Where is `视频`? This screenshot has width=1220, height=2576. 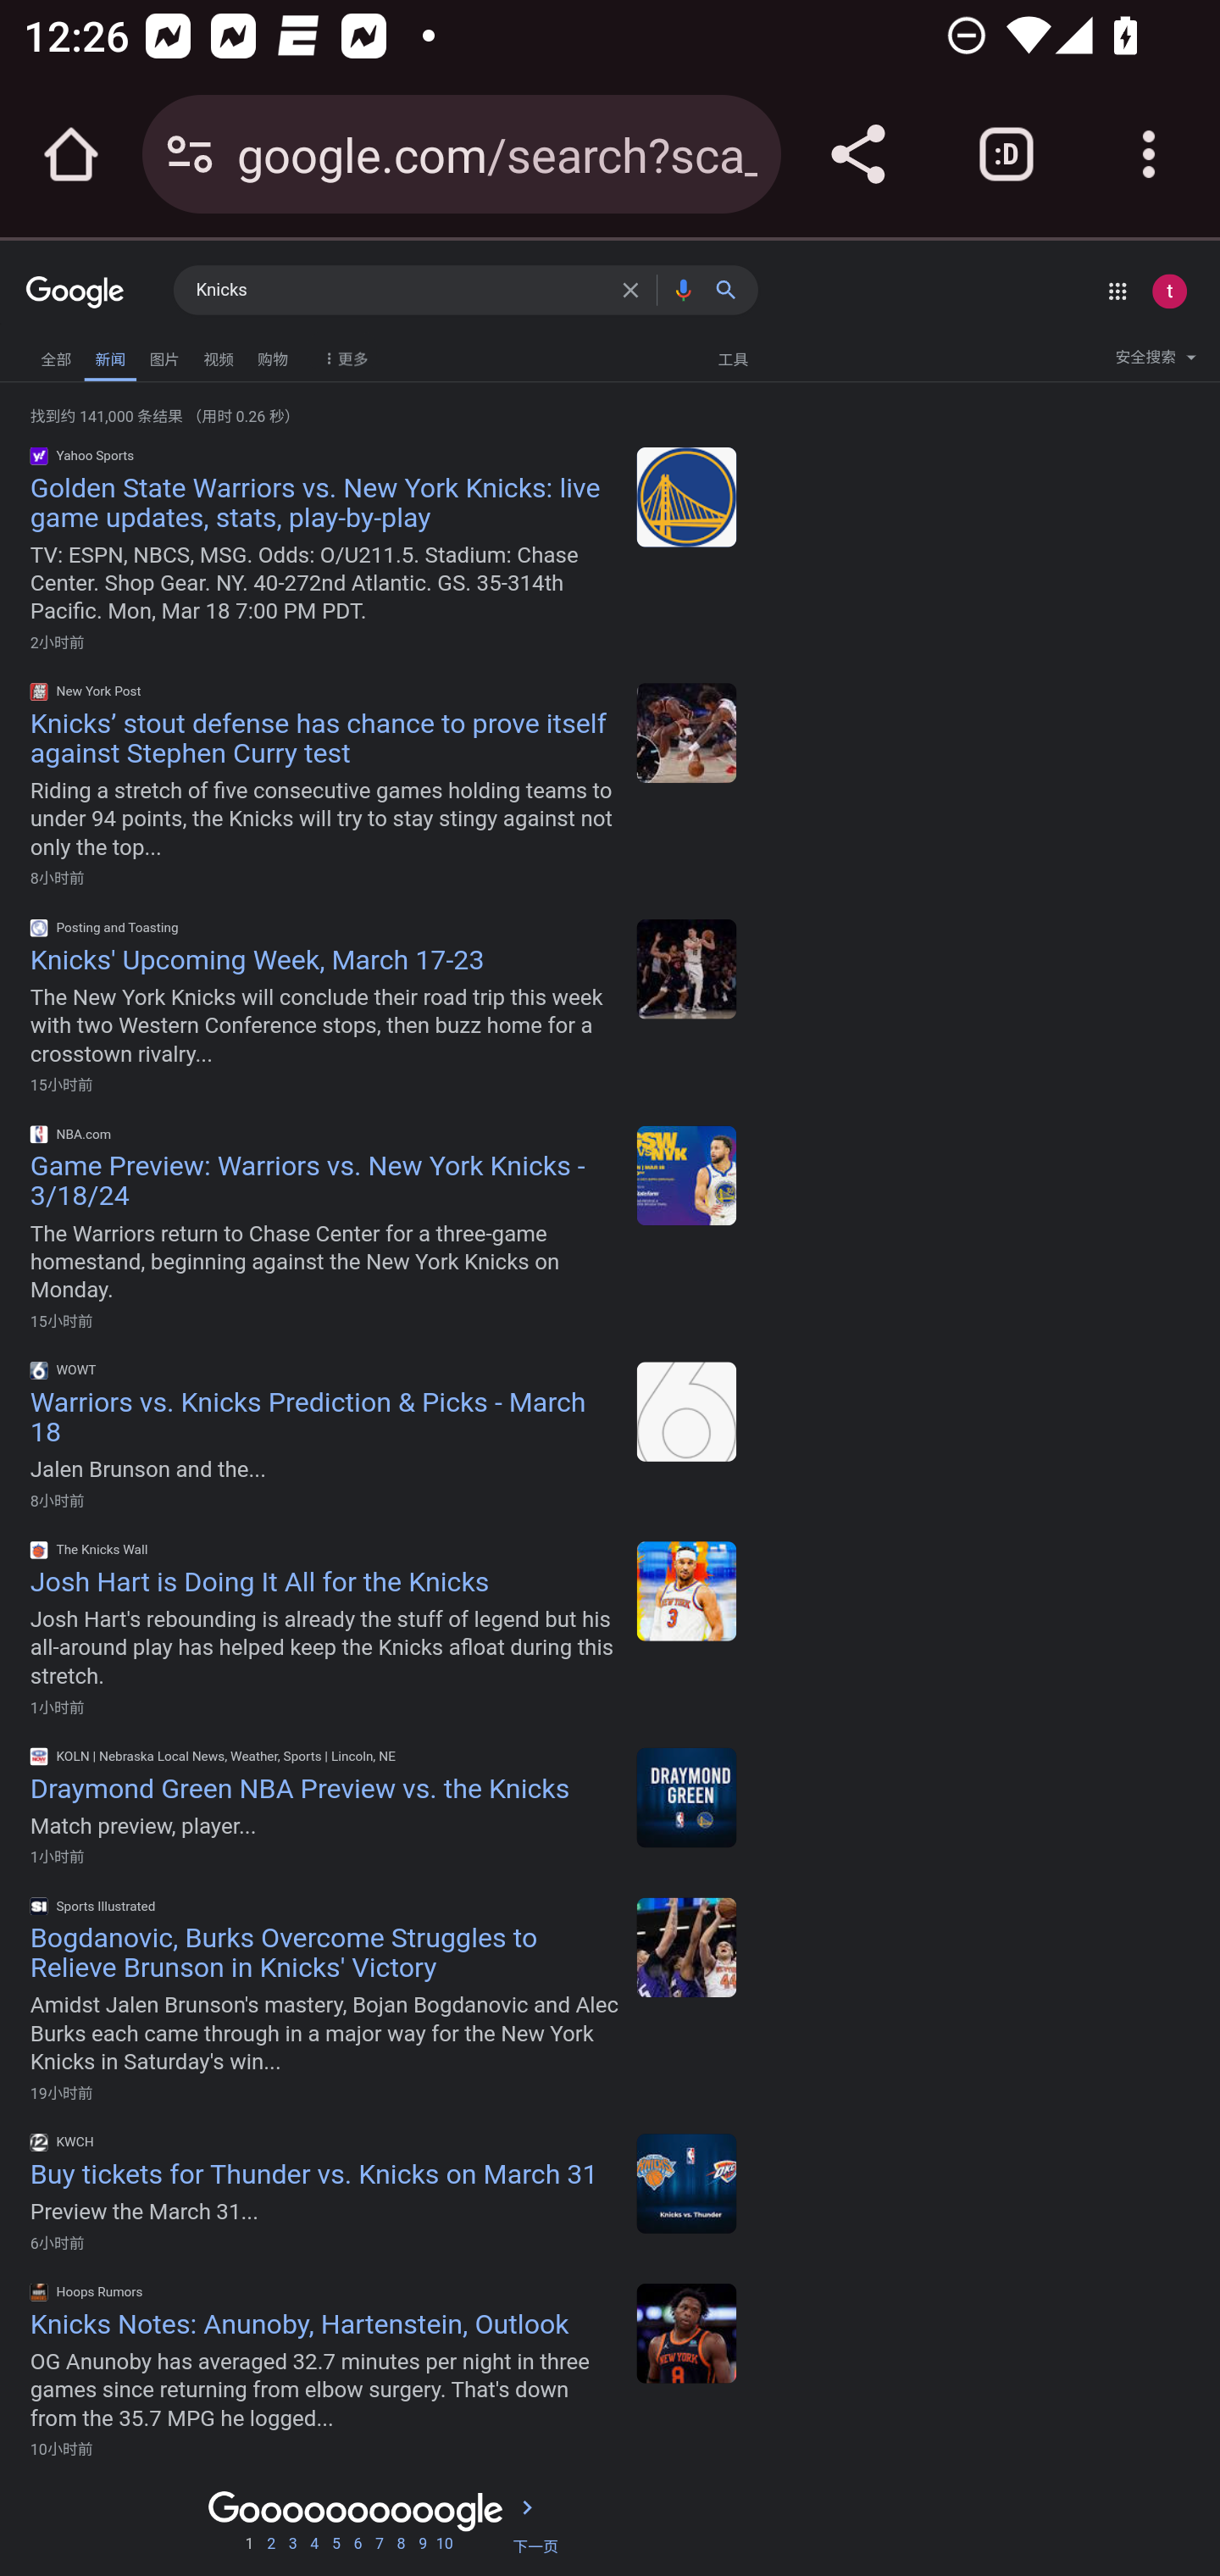
视频 is located at coordinates (219, 355).